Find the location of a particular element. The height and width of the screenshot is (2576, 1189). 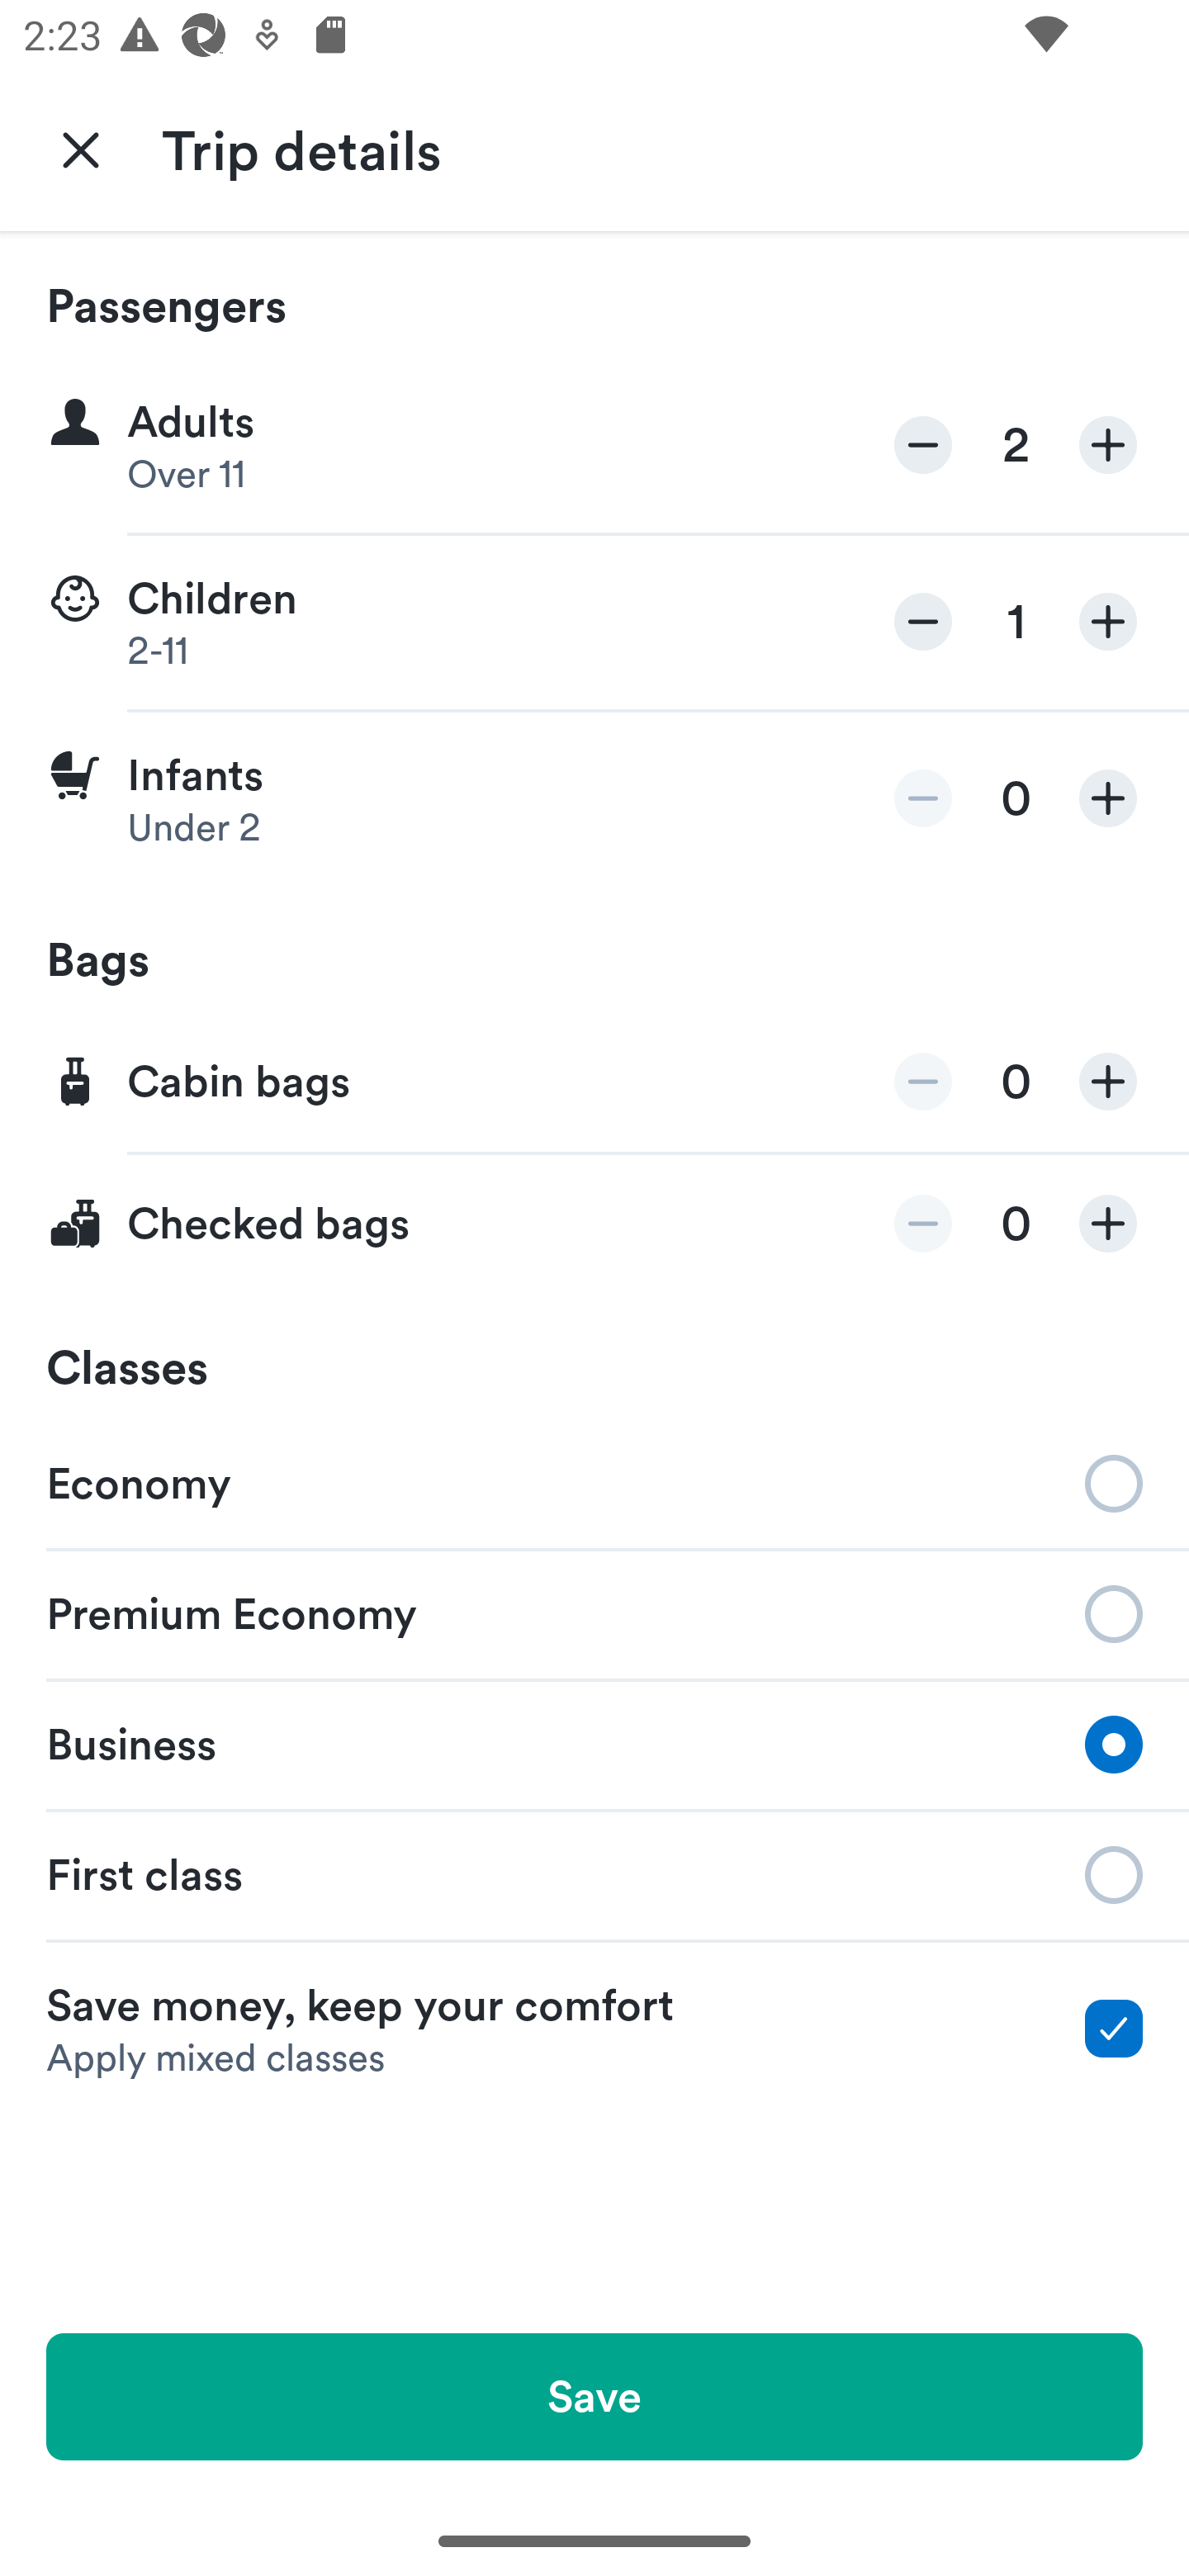

Remove is located at coordinates (923, 446).